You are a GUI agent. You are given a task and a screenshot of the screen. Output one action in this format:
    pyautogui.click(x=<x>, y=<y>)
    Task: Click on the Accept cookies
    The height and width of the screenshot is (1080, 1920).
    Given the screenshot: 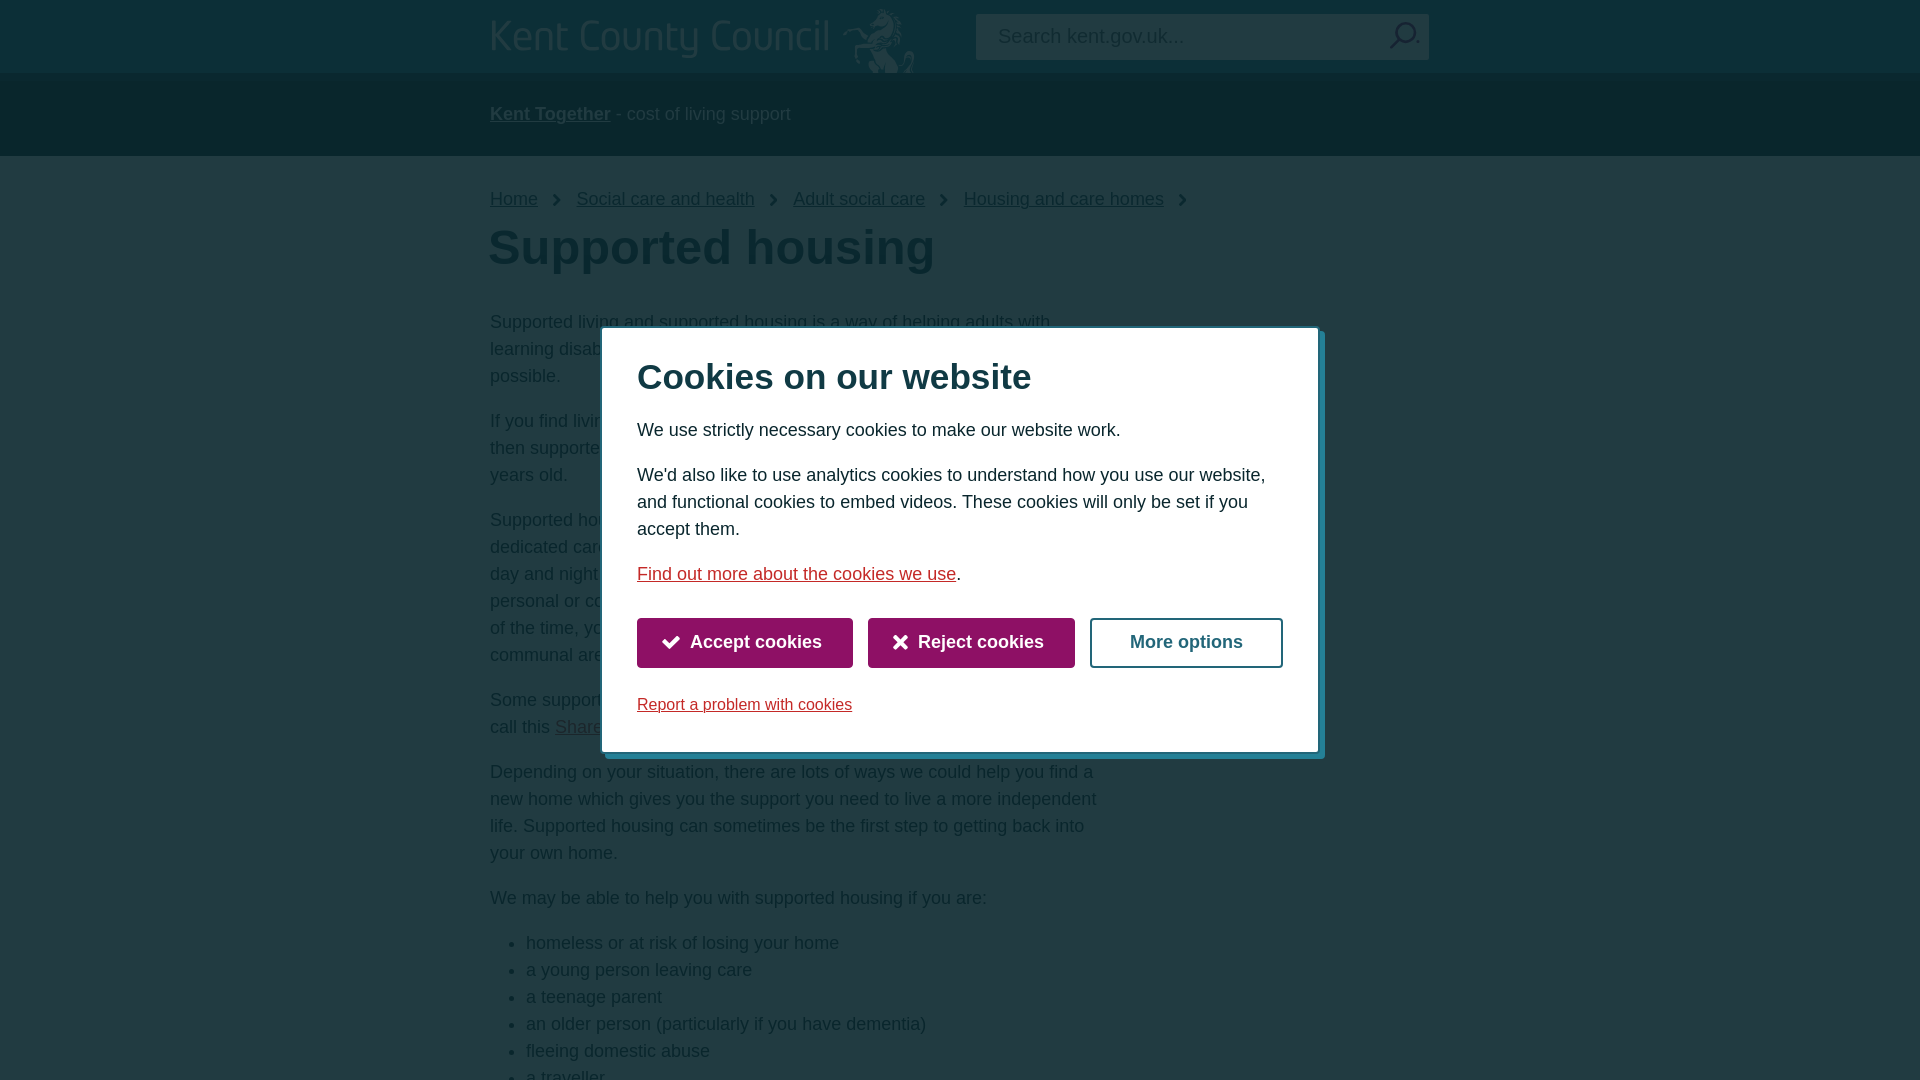 What is the action you would take?
    pyautogui.click(x=744, y=642)
    